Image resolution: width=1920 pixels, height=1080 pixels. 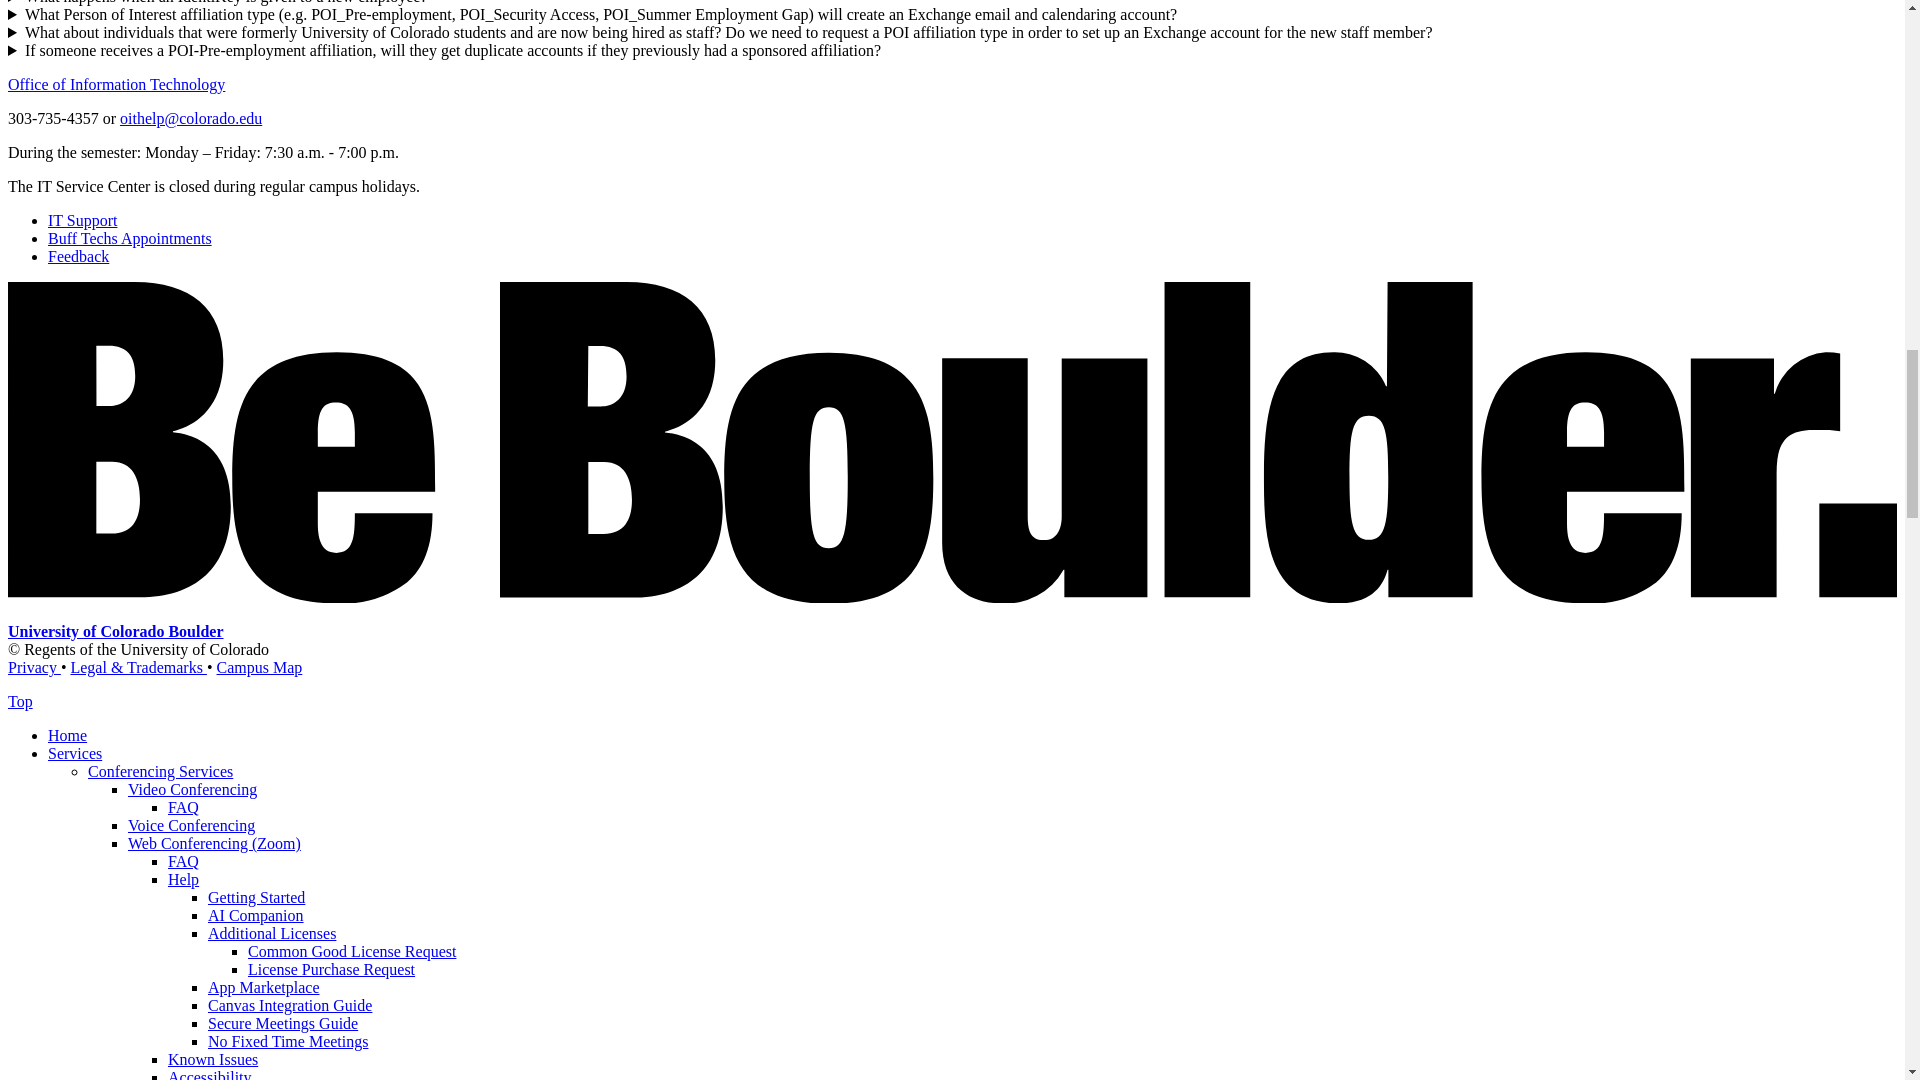 What do you see at coordinates (34, 667) in the screenshot?
I see `Privacy` at bounding box center [34, 667].